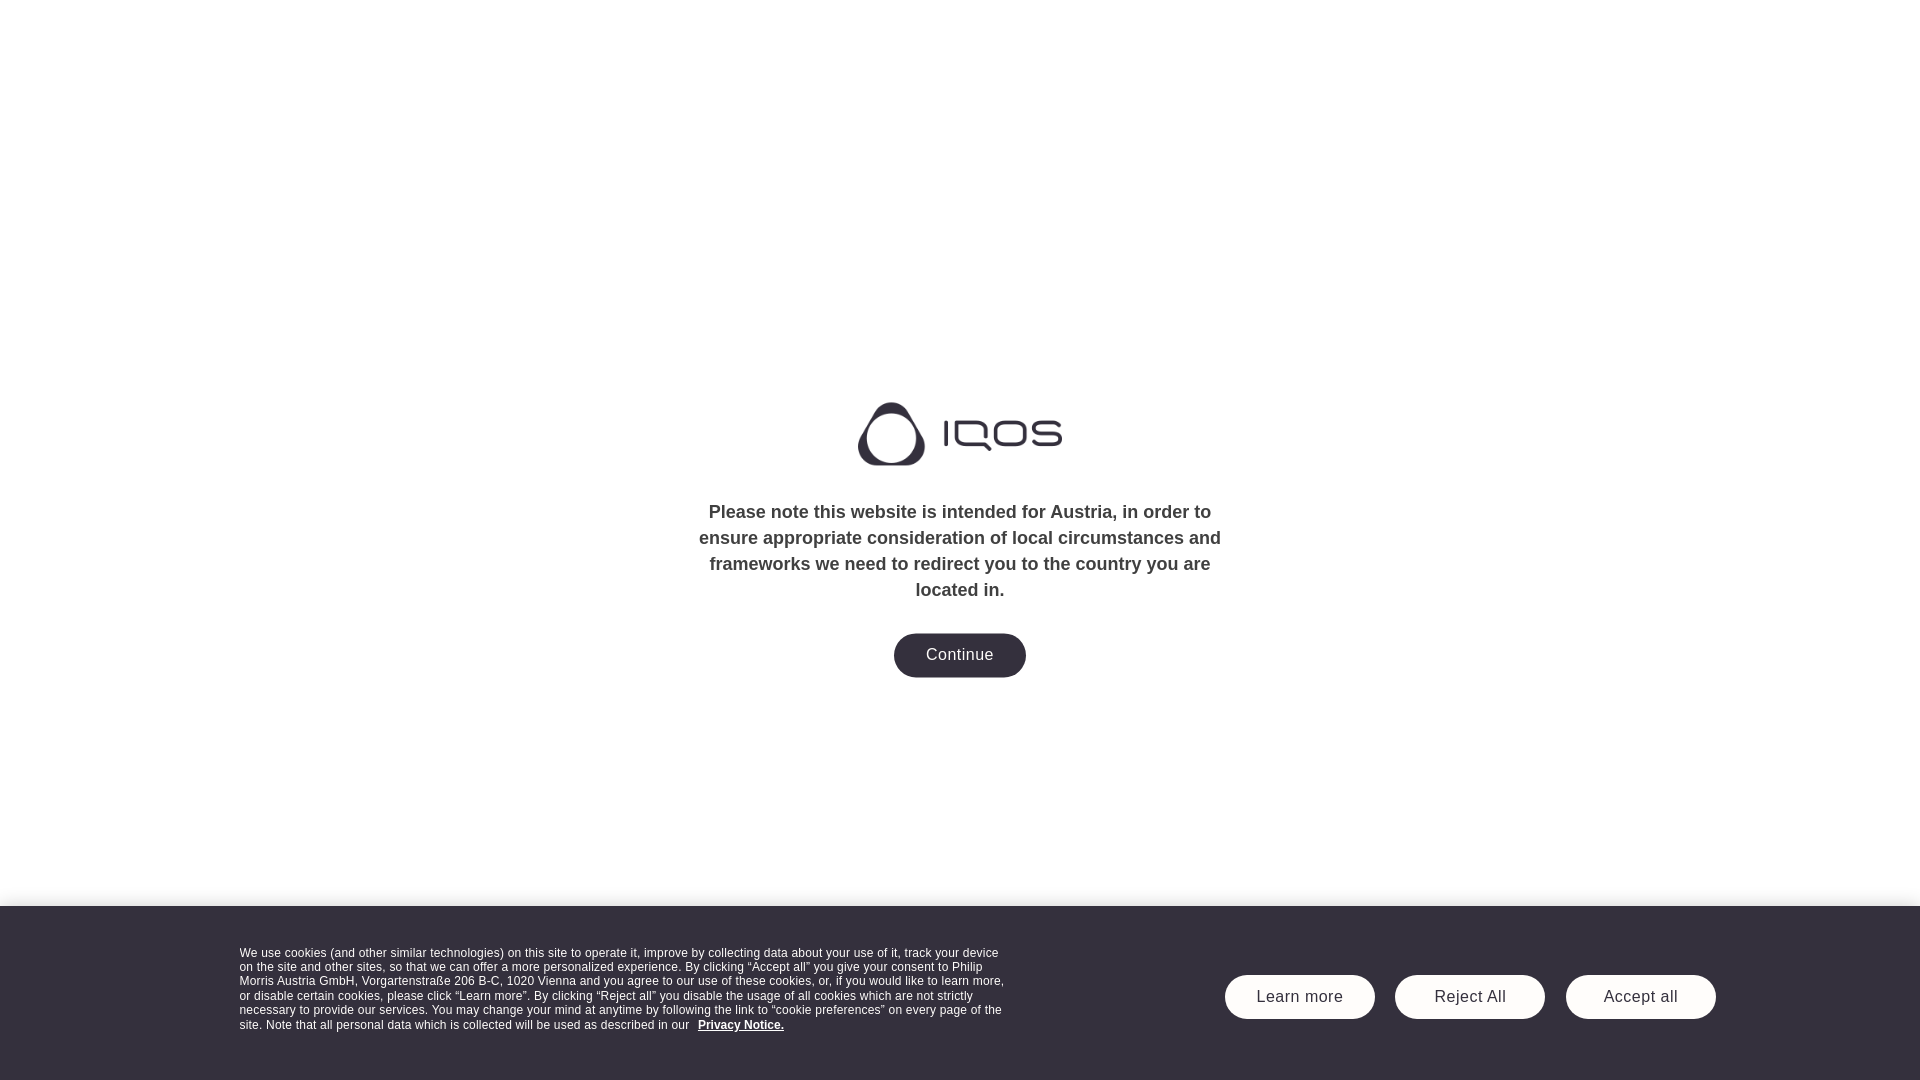 Image resolution: width=1920 pixels, height=1080 pixels. Describe the element at coordinates (960, 656) in the screenshot. I see `Continue` at that location.